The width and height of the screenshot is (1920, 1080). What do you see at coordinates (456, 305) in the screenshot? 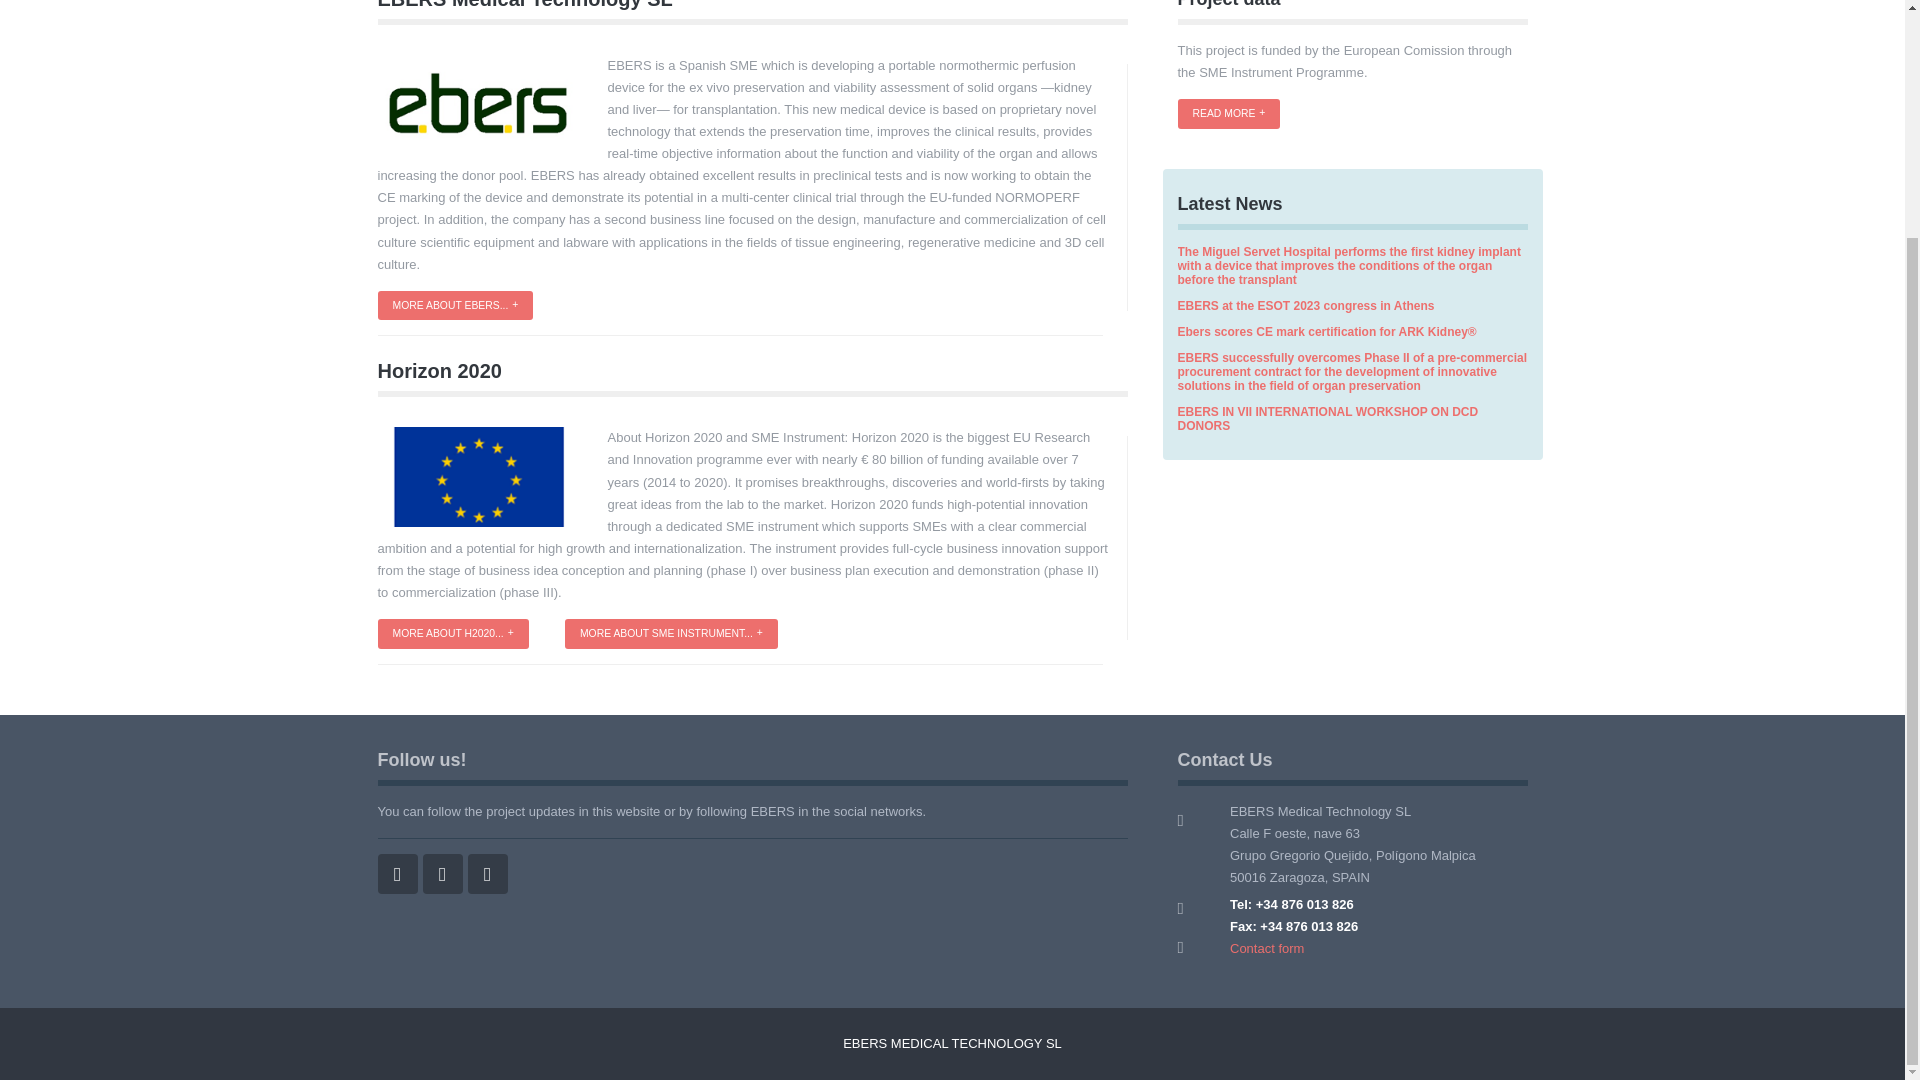
I see `MORE ABOUT EBERS...` at bounding box center [456, 305].